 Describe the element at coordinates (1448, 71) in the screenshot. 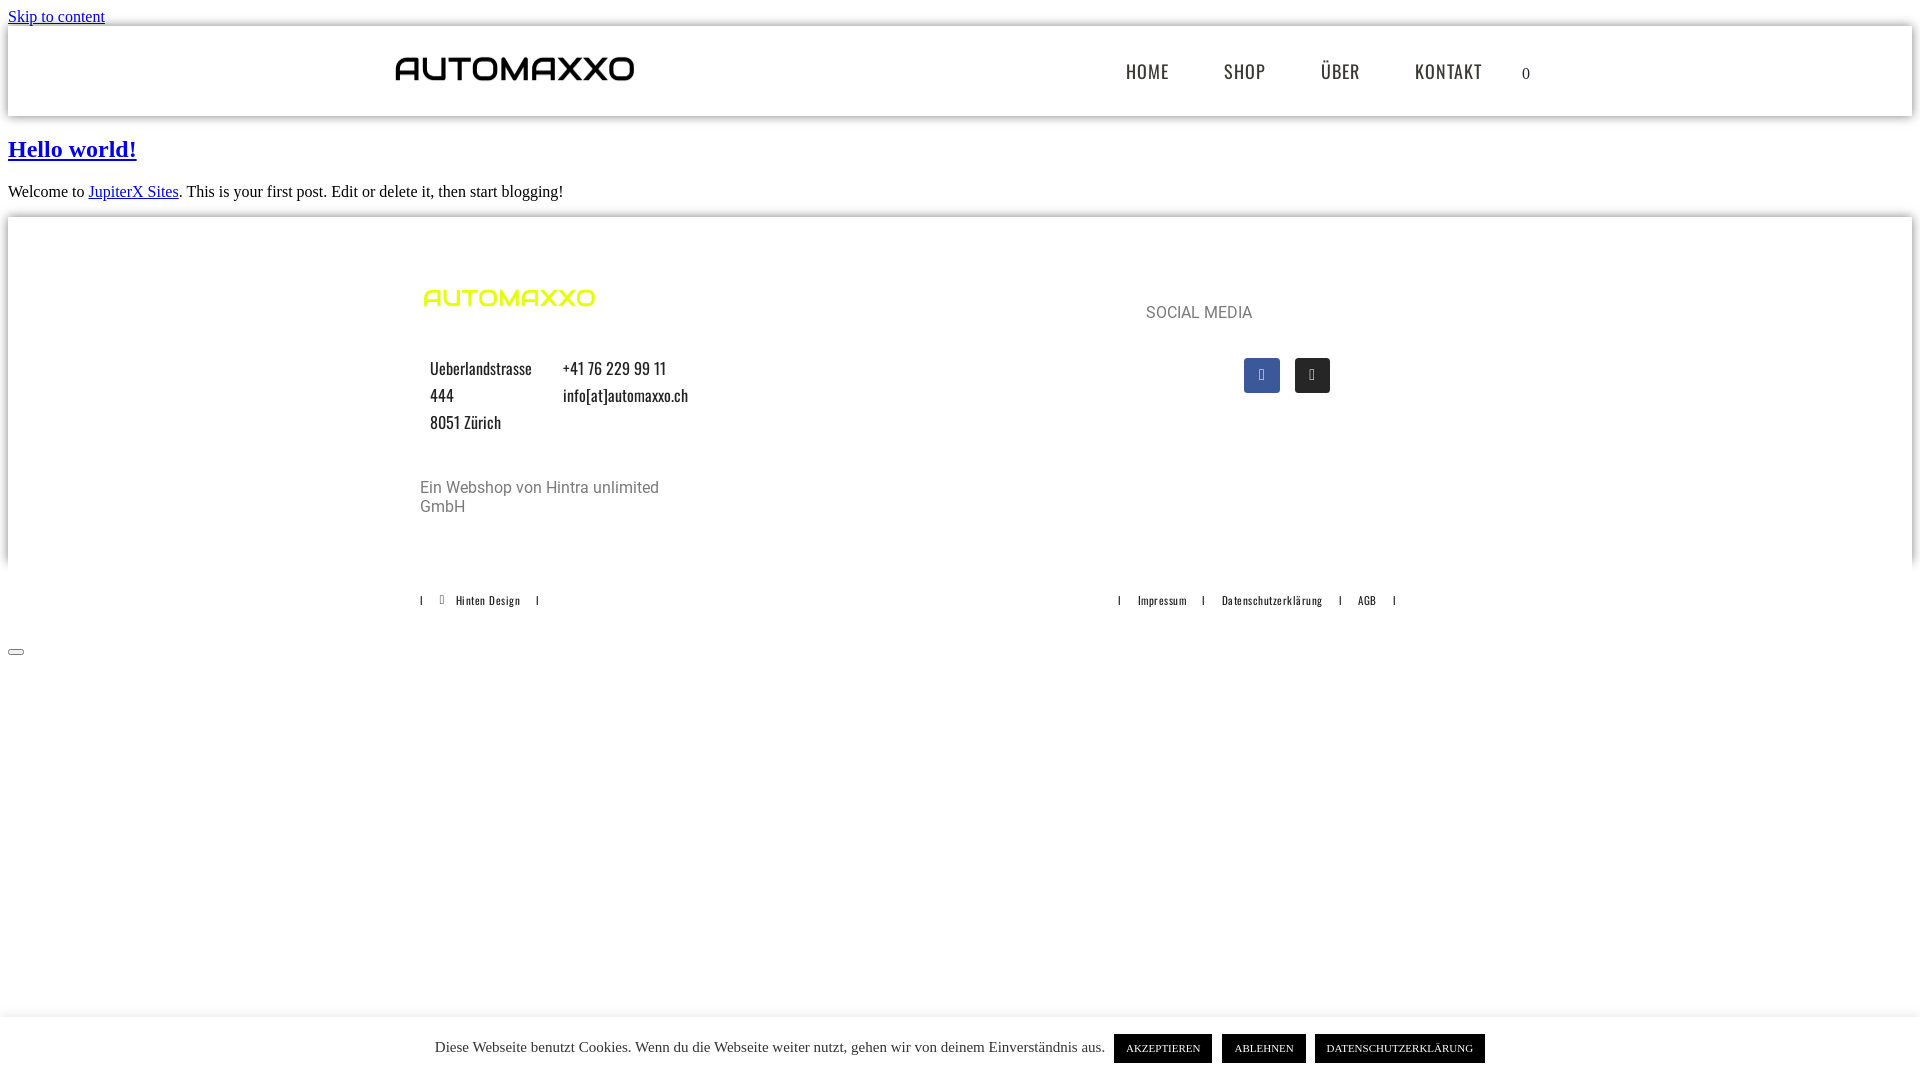

I see `KONTAKT` at that location.